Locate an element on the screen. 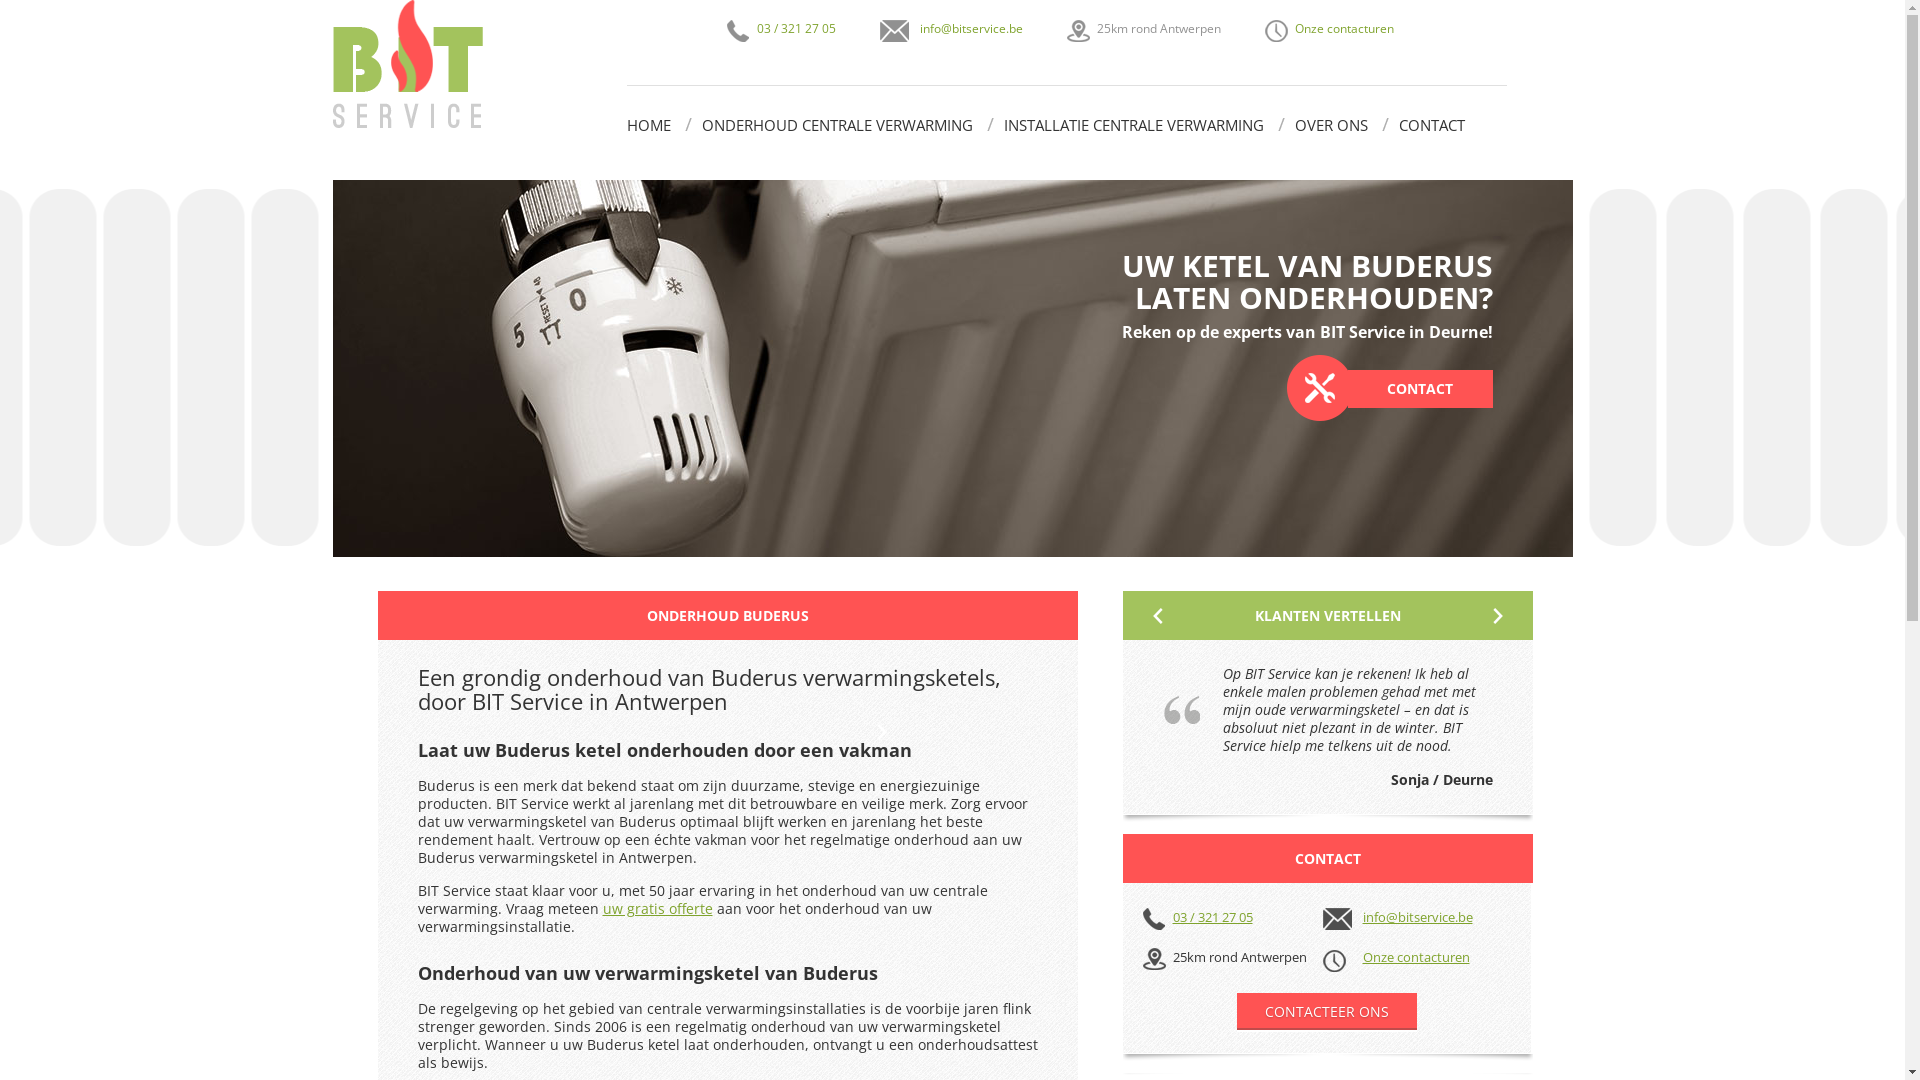  Onze contacturen is located at coordinates (1344, 28).